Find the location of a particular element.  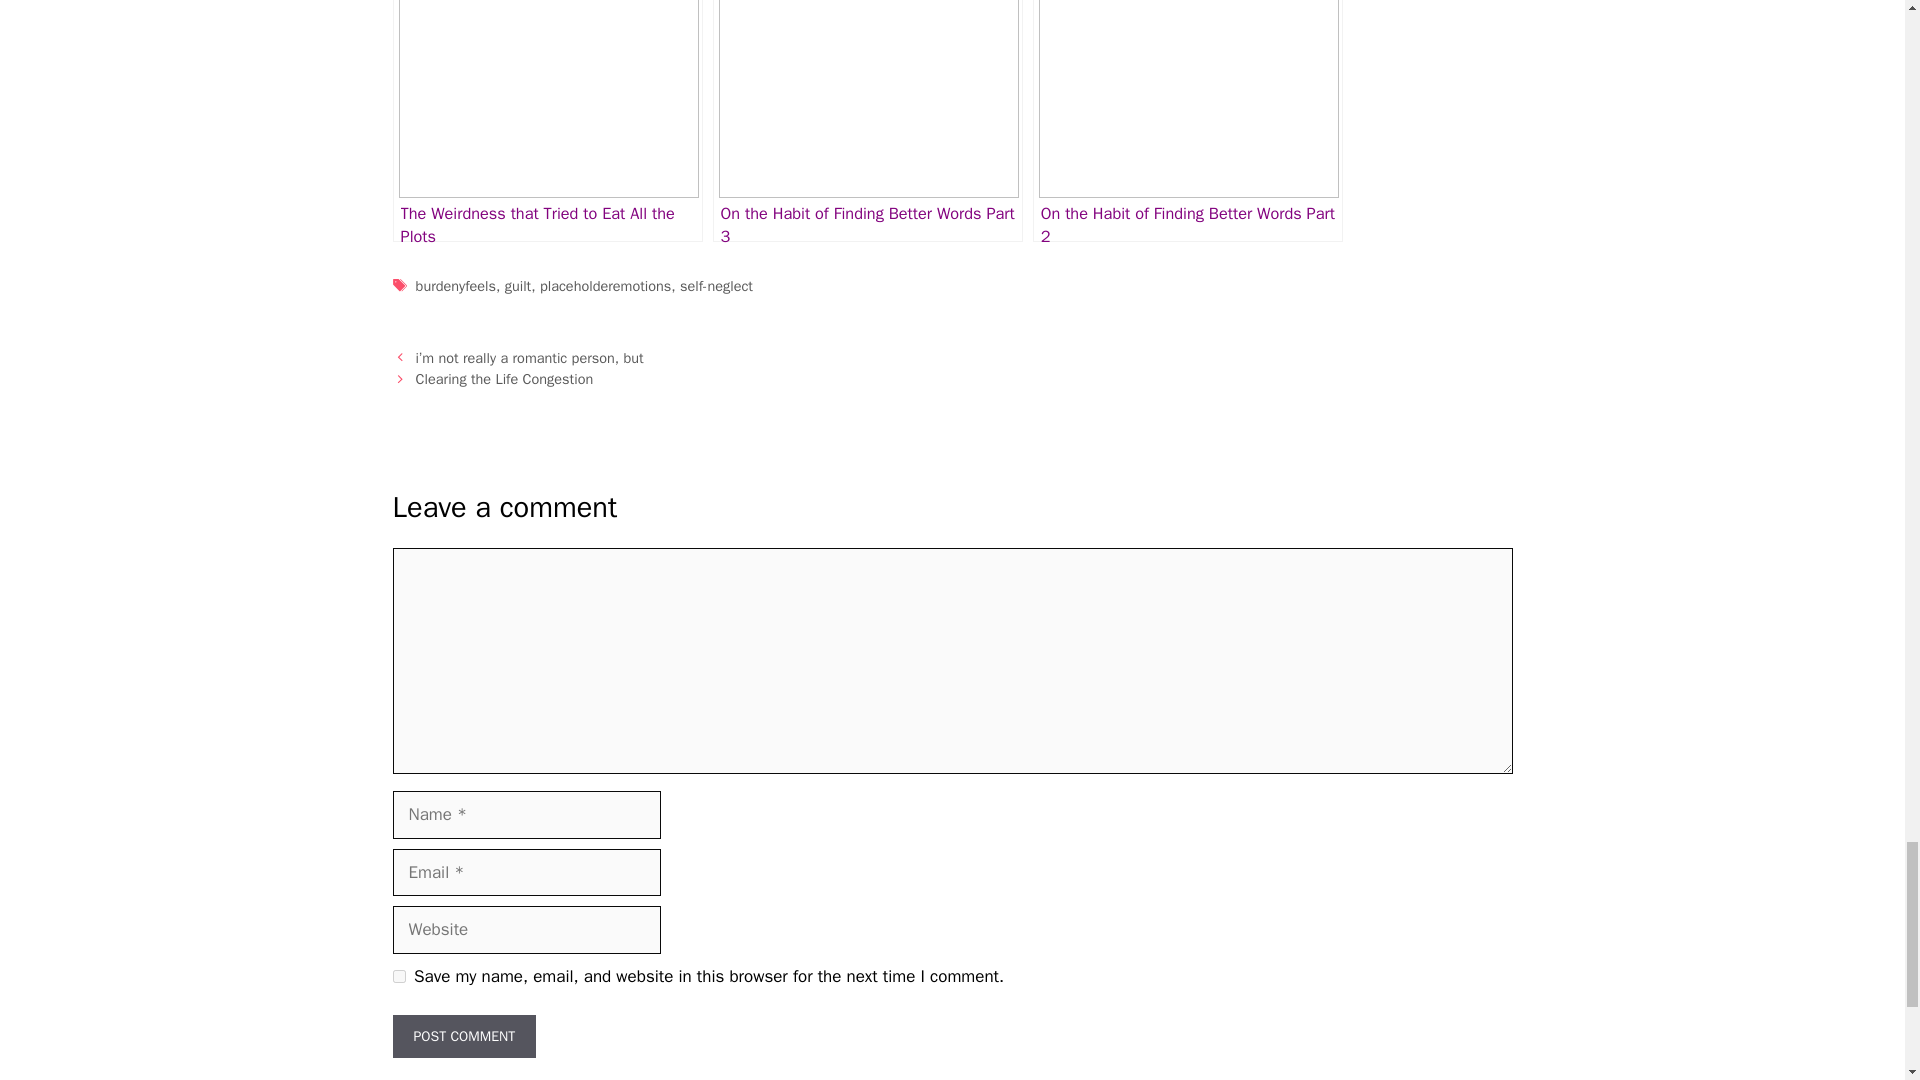

self-neglect is located at coordinates (716, 285).